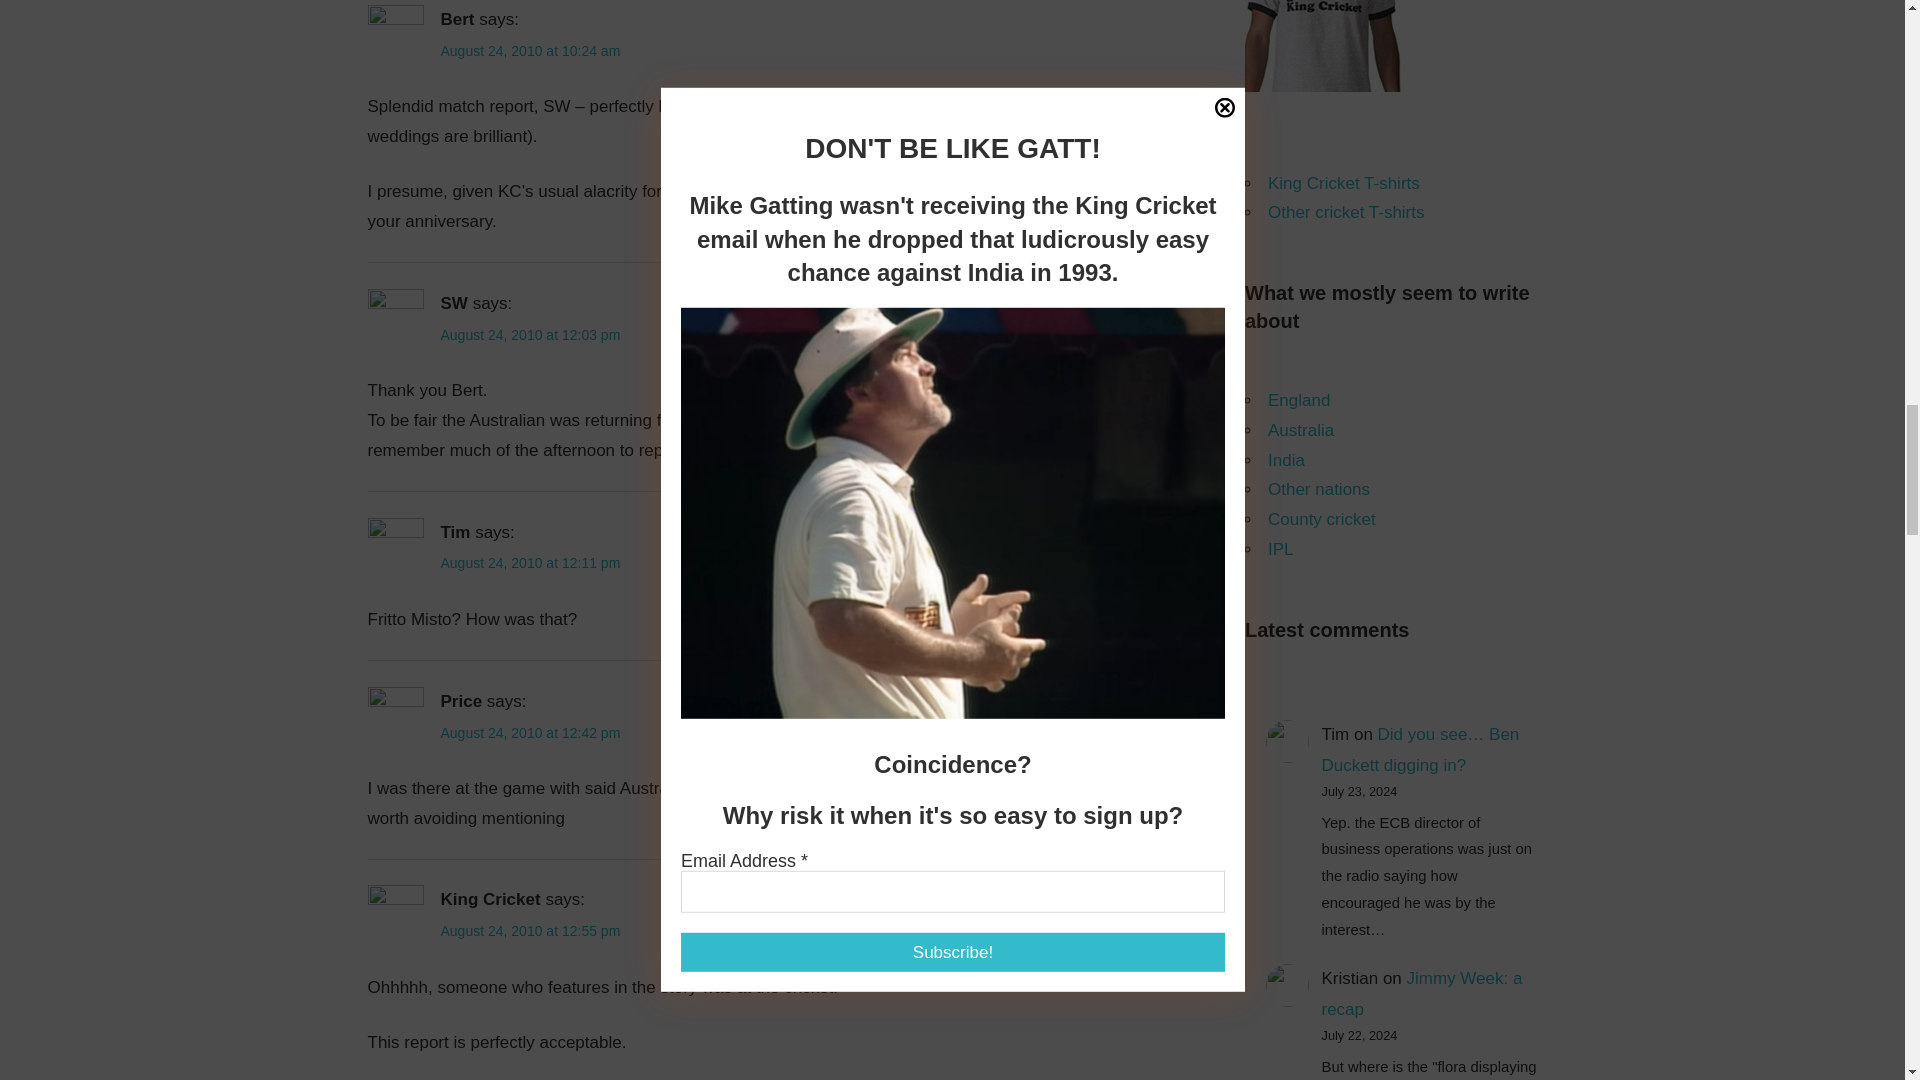 This screenshot has width=1920, height=1080. I want to click on August 24, 2010 at 12:55 pm, so click(530, 930).